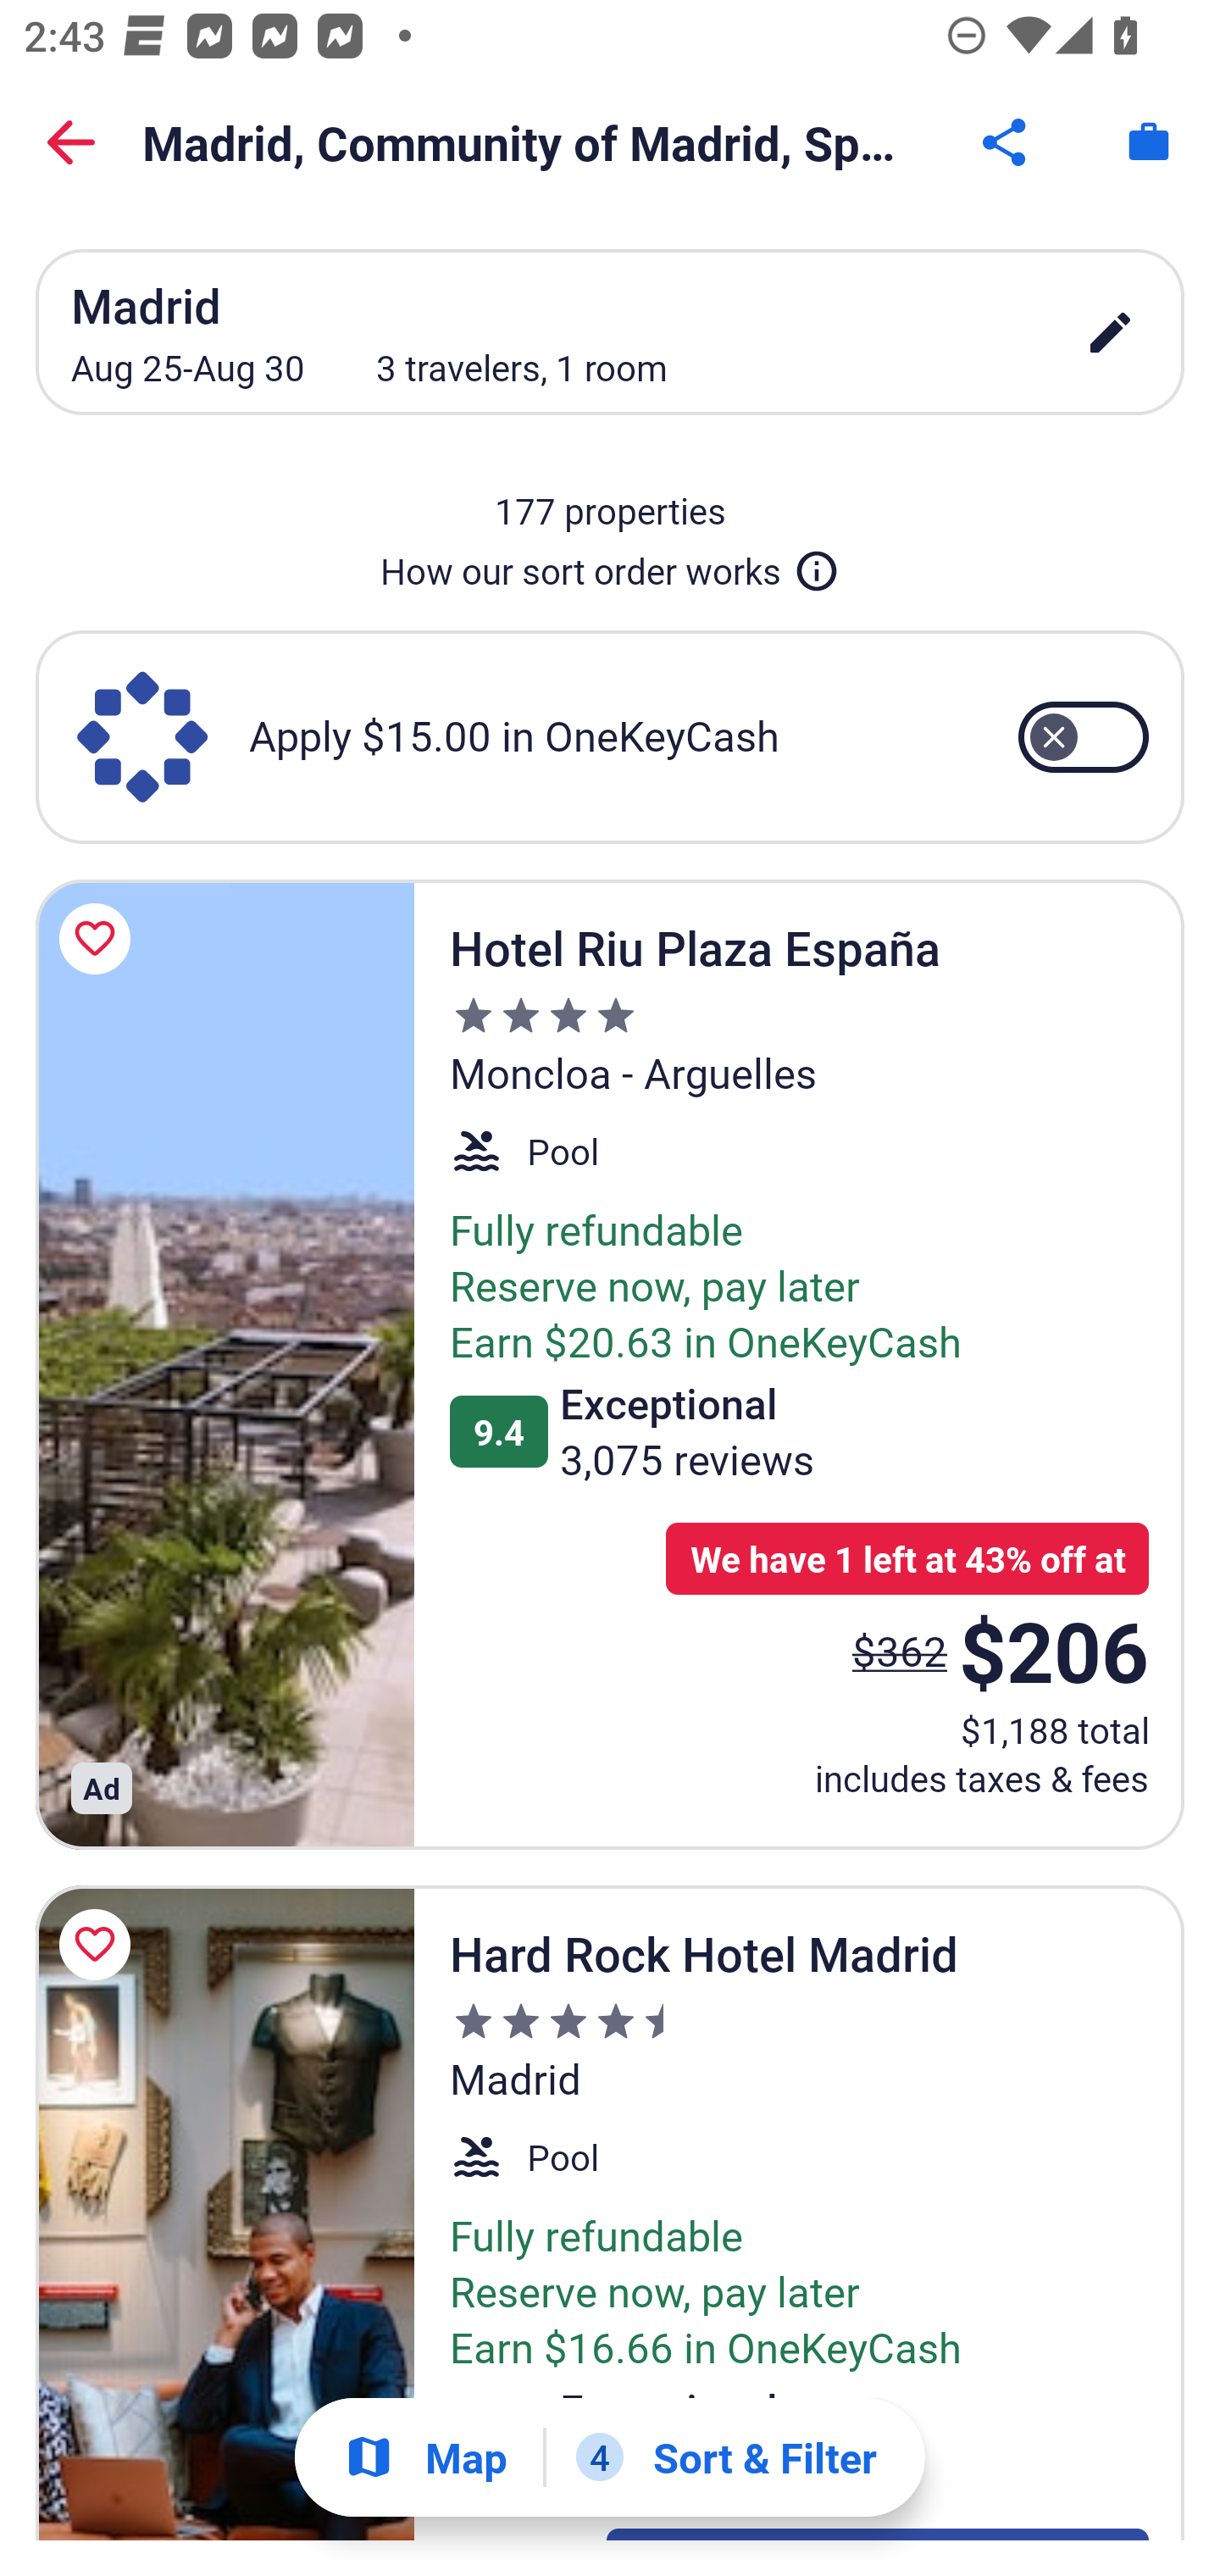  What do you see at coordinates (610, 564) in the screenshot?
I see `How our sort order works` at bounding box center [610, 564].